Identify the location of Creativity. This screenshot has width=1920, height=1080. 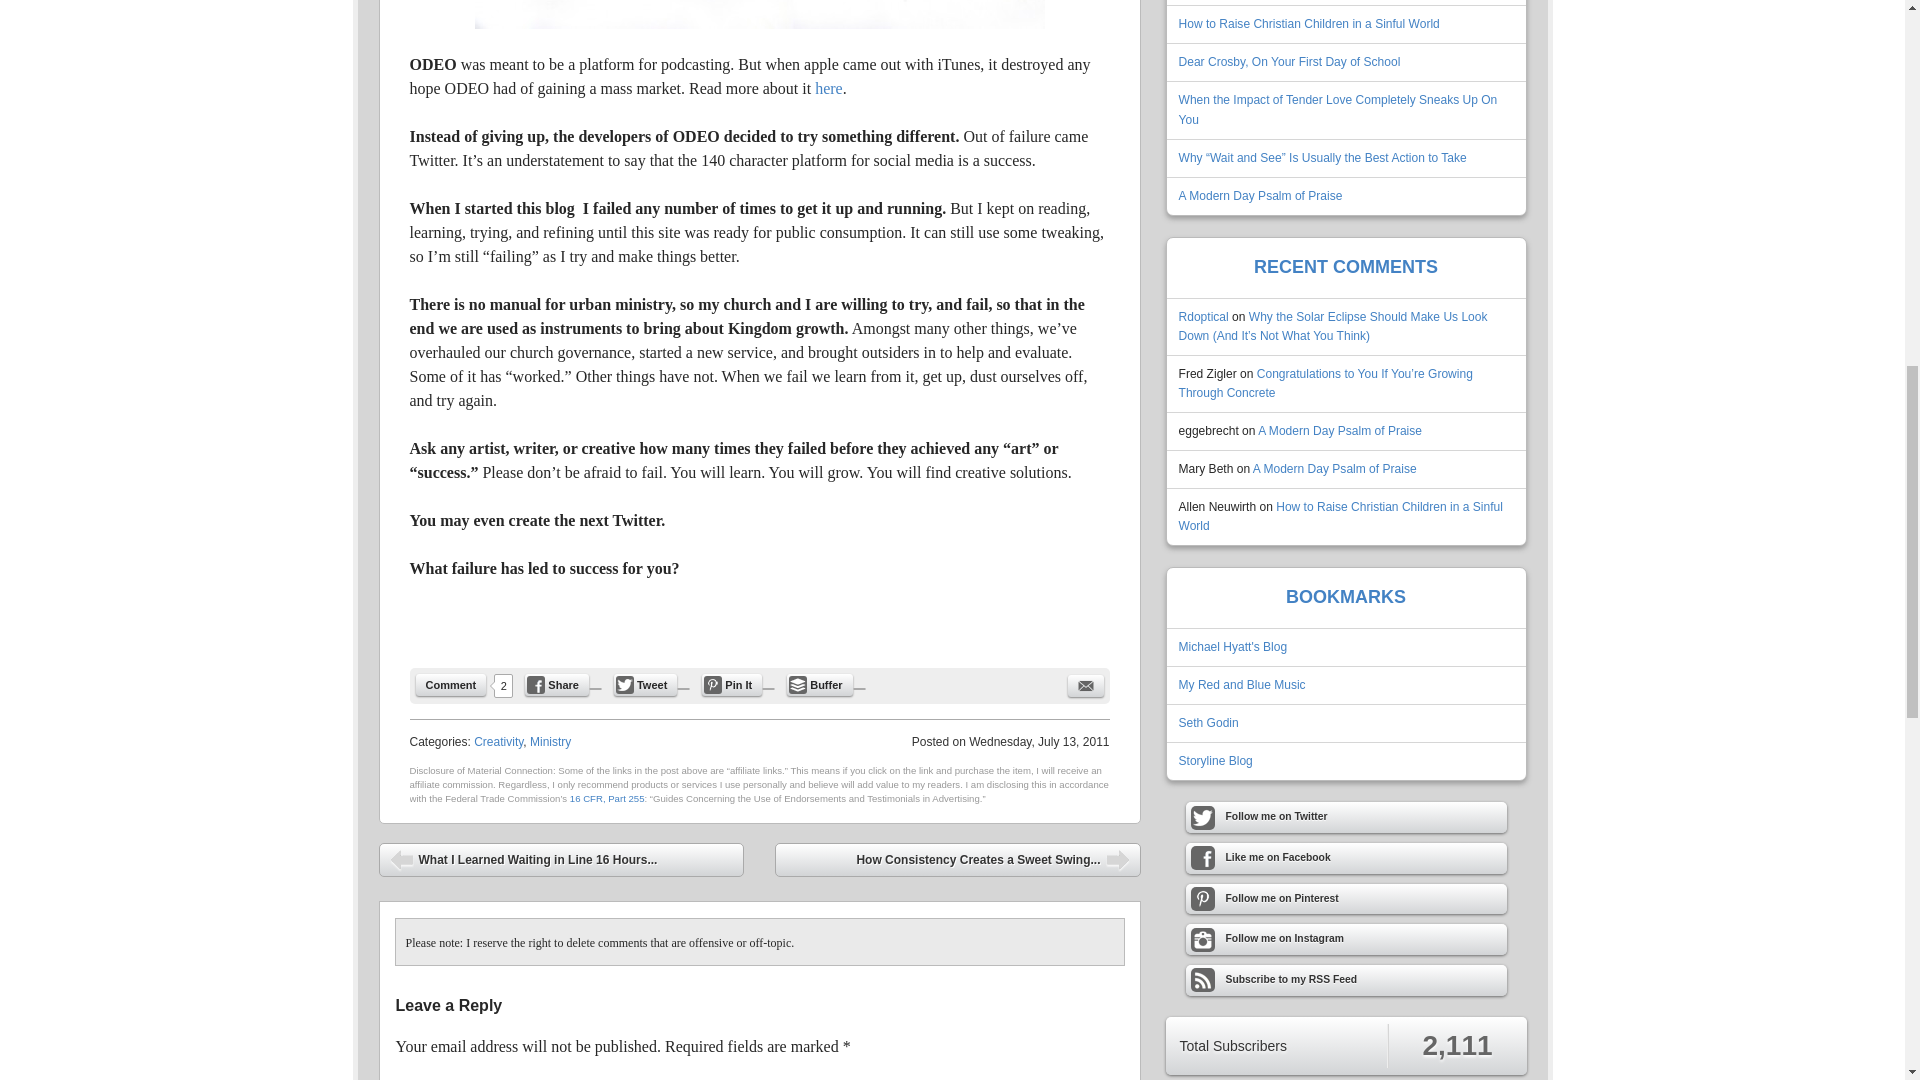
(498, 742).